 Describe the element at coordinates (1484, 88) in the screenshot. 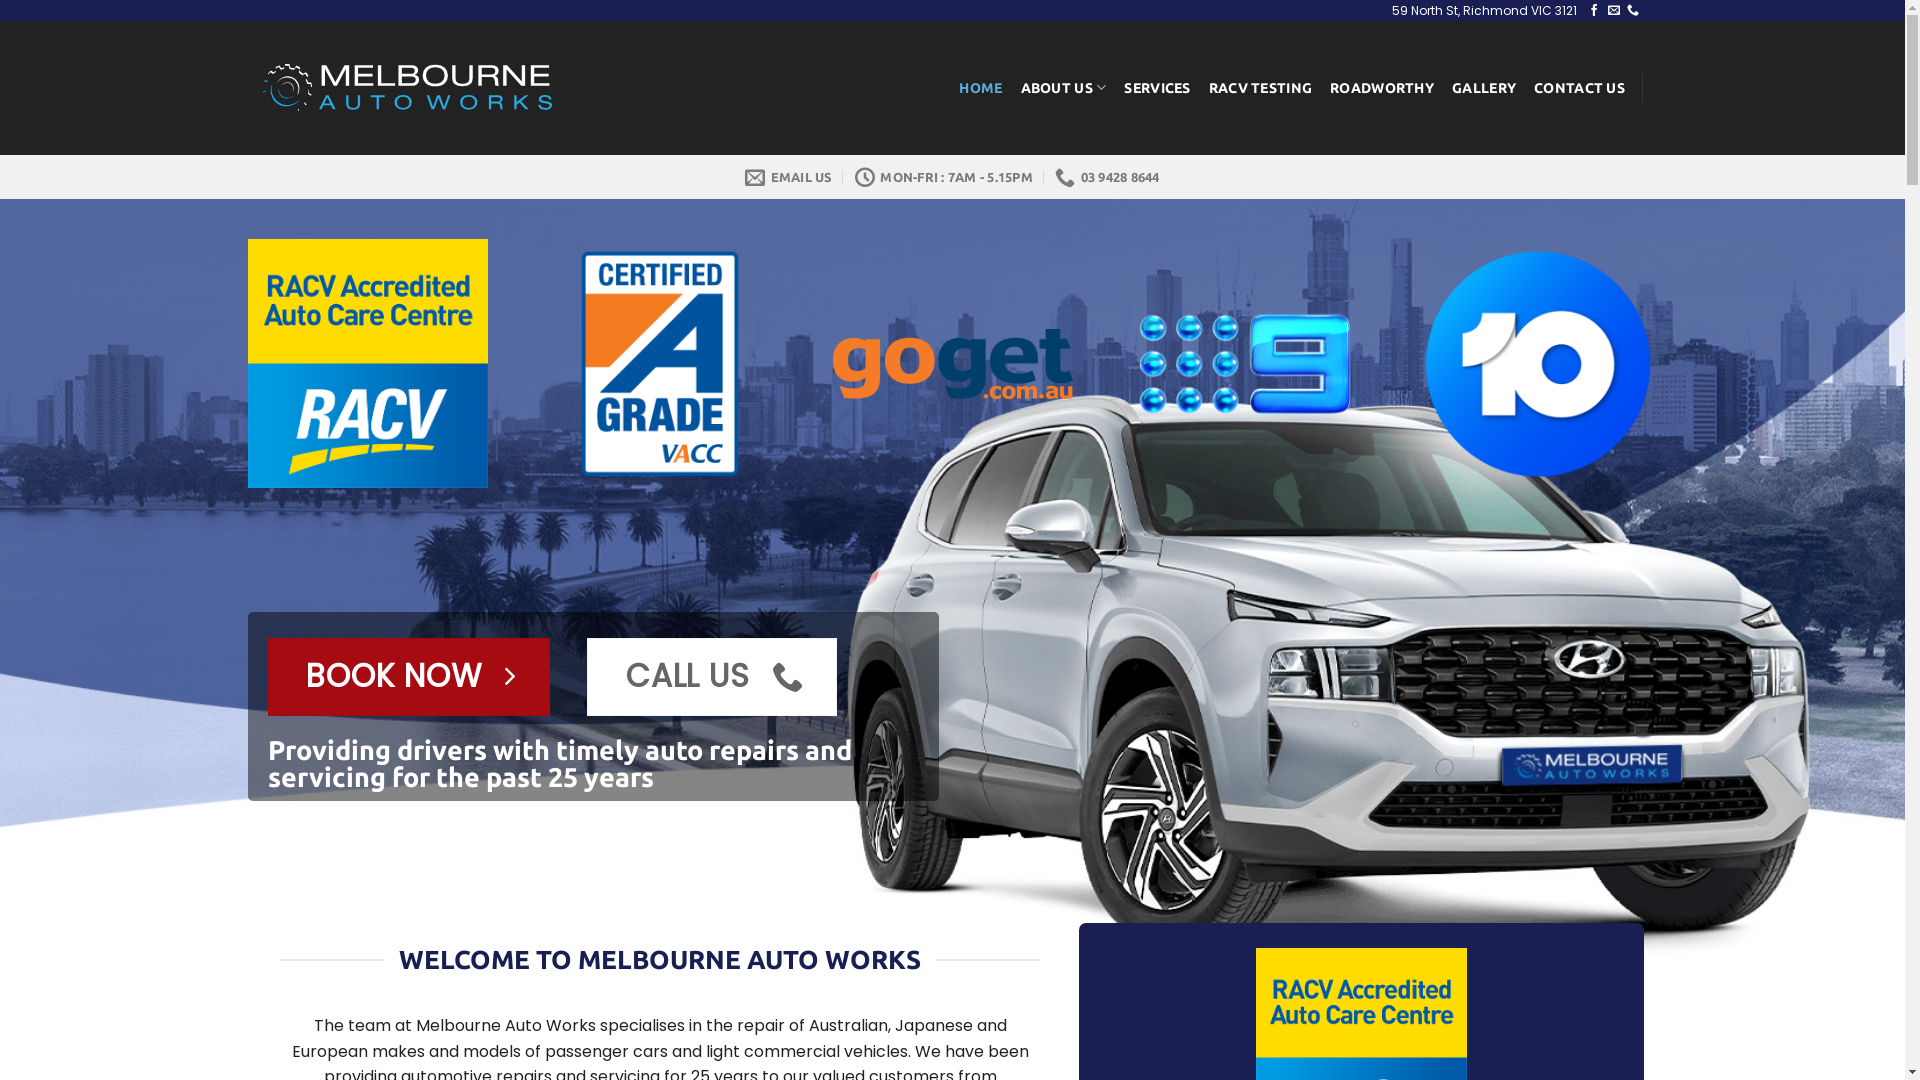

I see `GALLERY` at that location.